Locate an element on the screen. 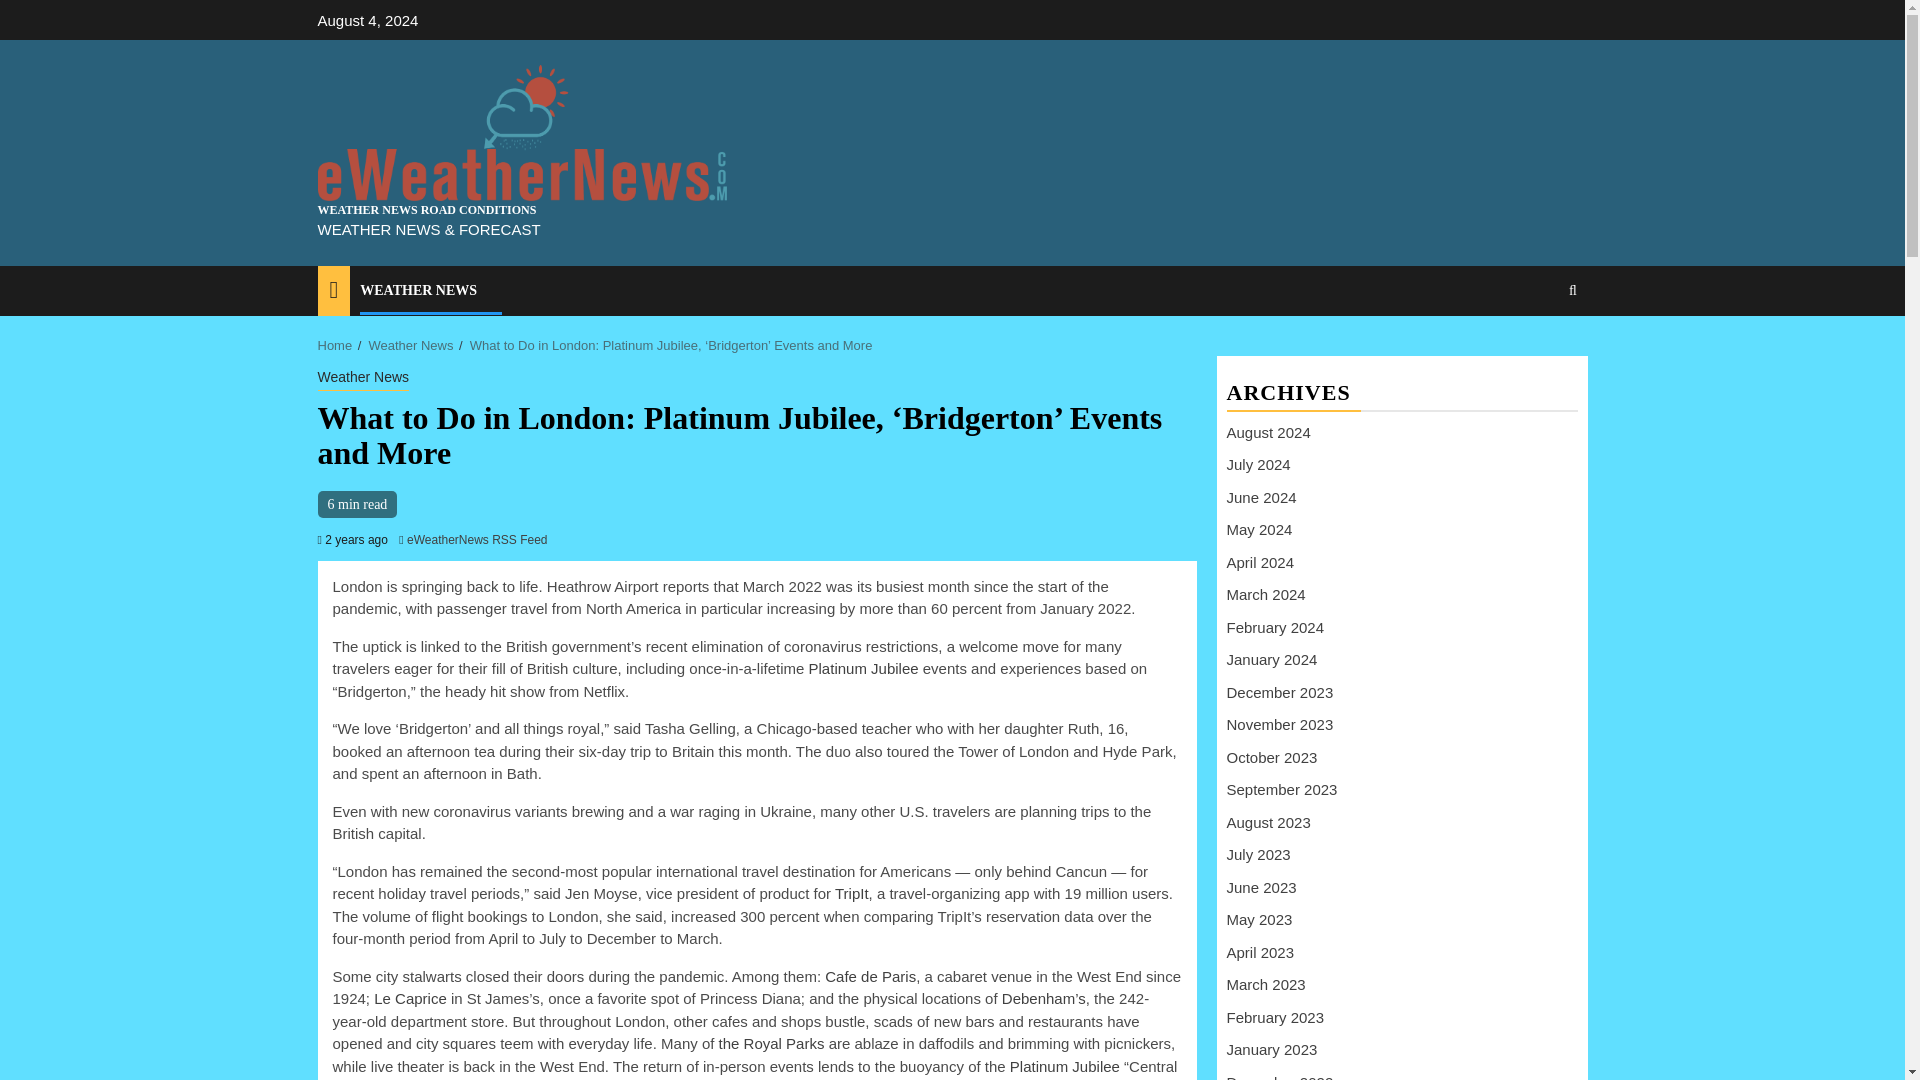 This screenshot has width=1920, height=1080. Le Caprice is located at coordinates (412, 998).